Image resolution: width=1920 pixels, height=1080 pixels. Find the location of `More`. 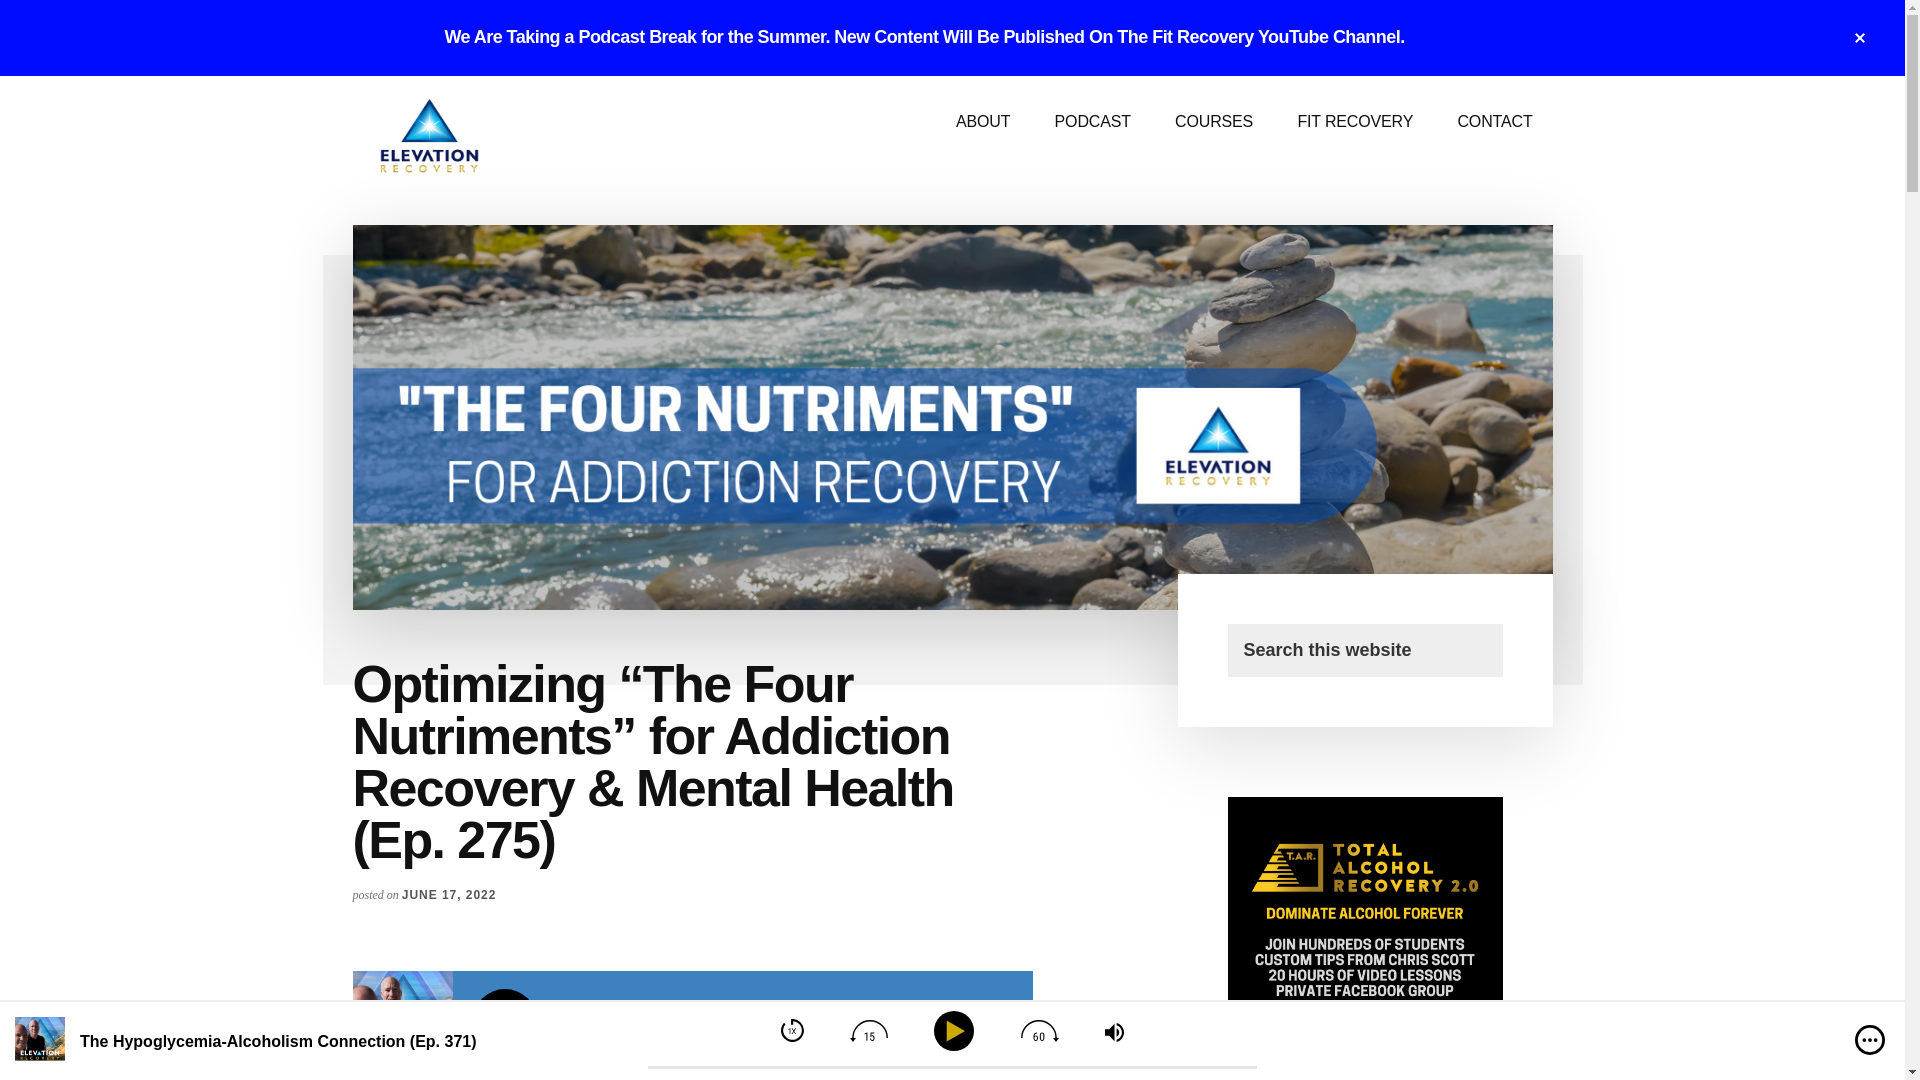

More is located at coordinates (1870, 1040).